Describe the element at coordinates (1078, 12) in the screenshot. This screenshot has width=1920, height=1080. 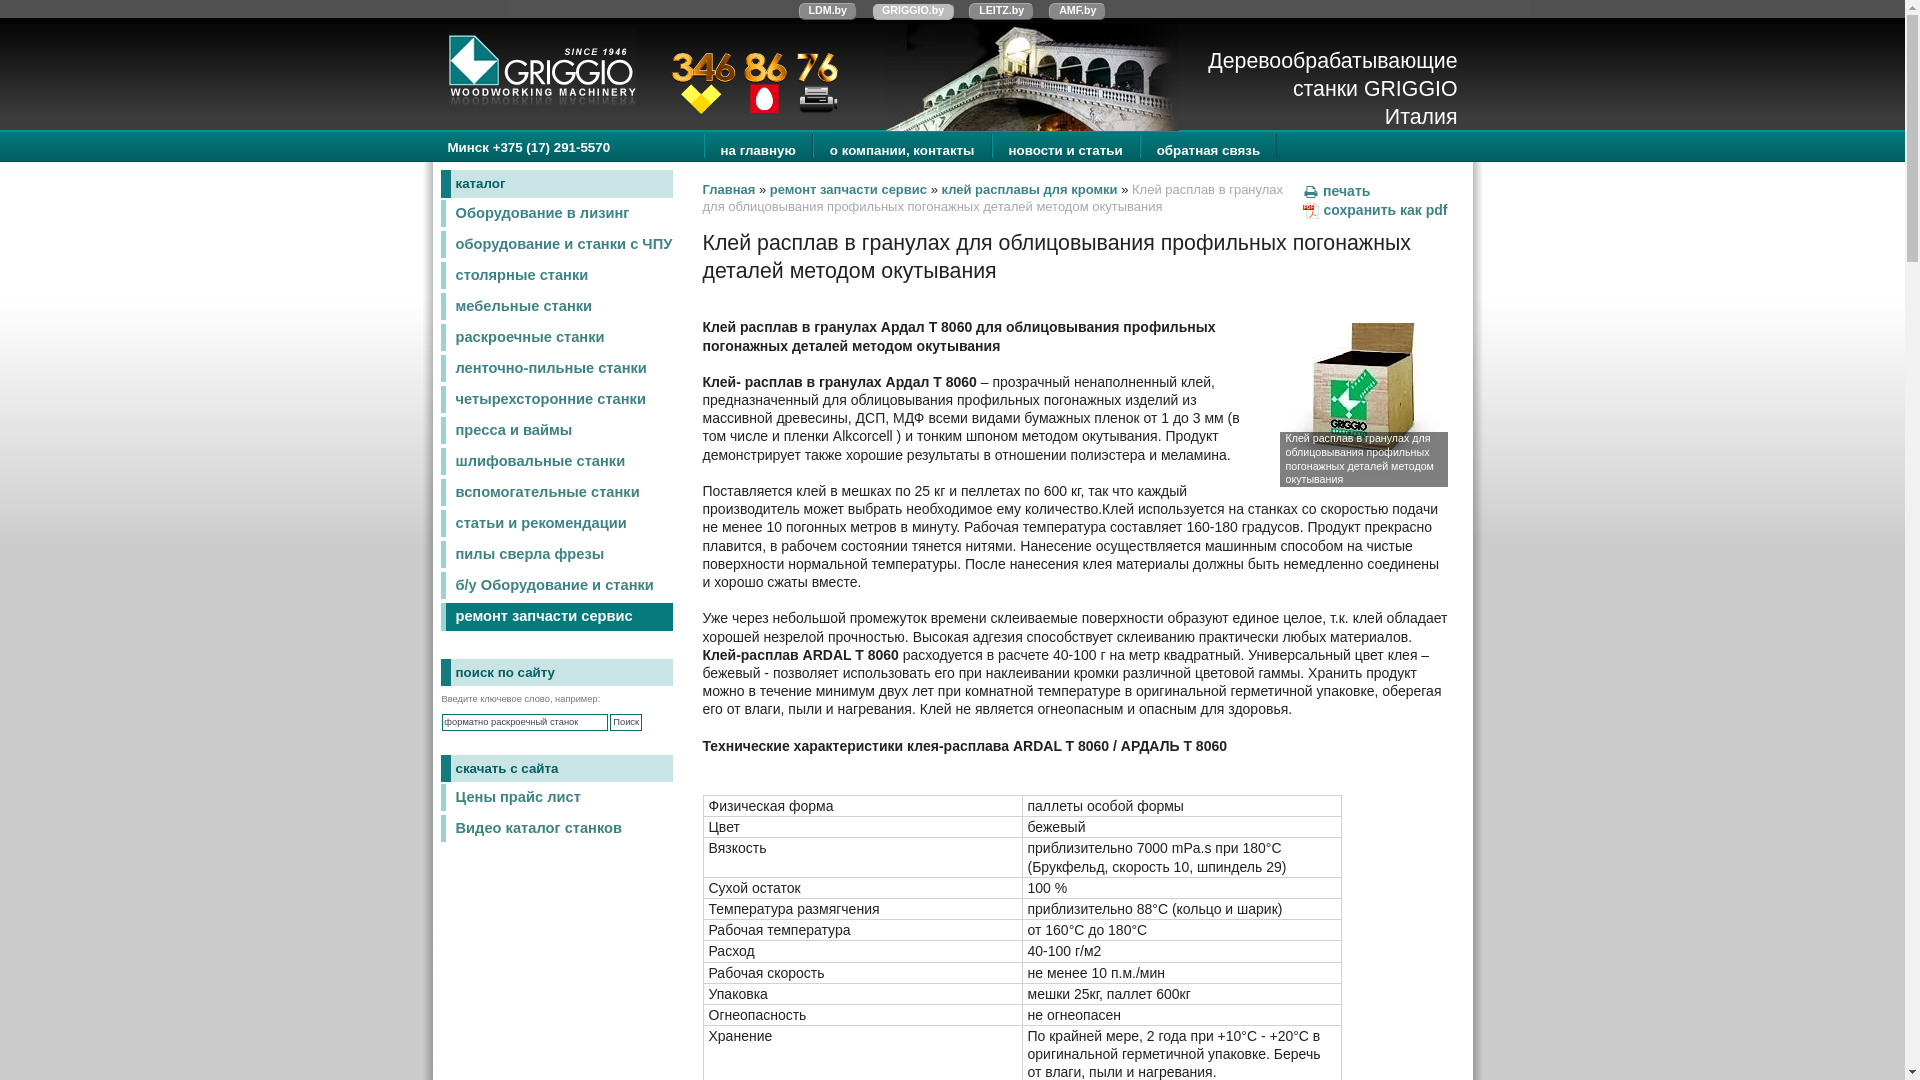
I see `AMF.by` at that location.